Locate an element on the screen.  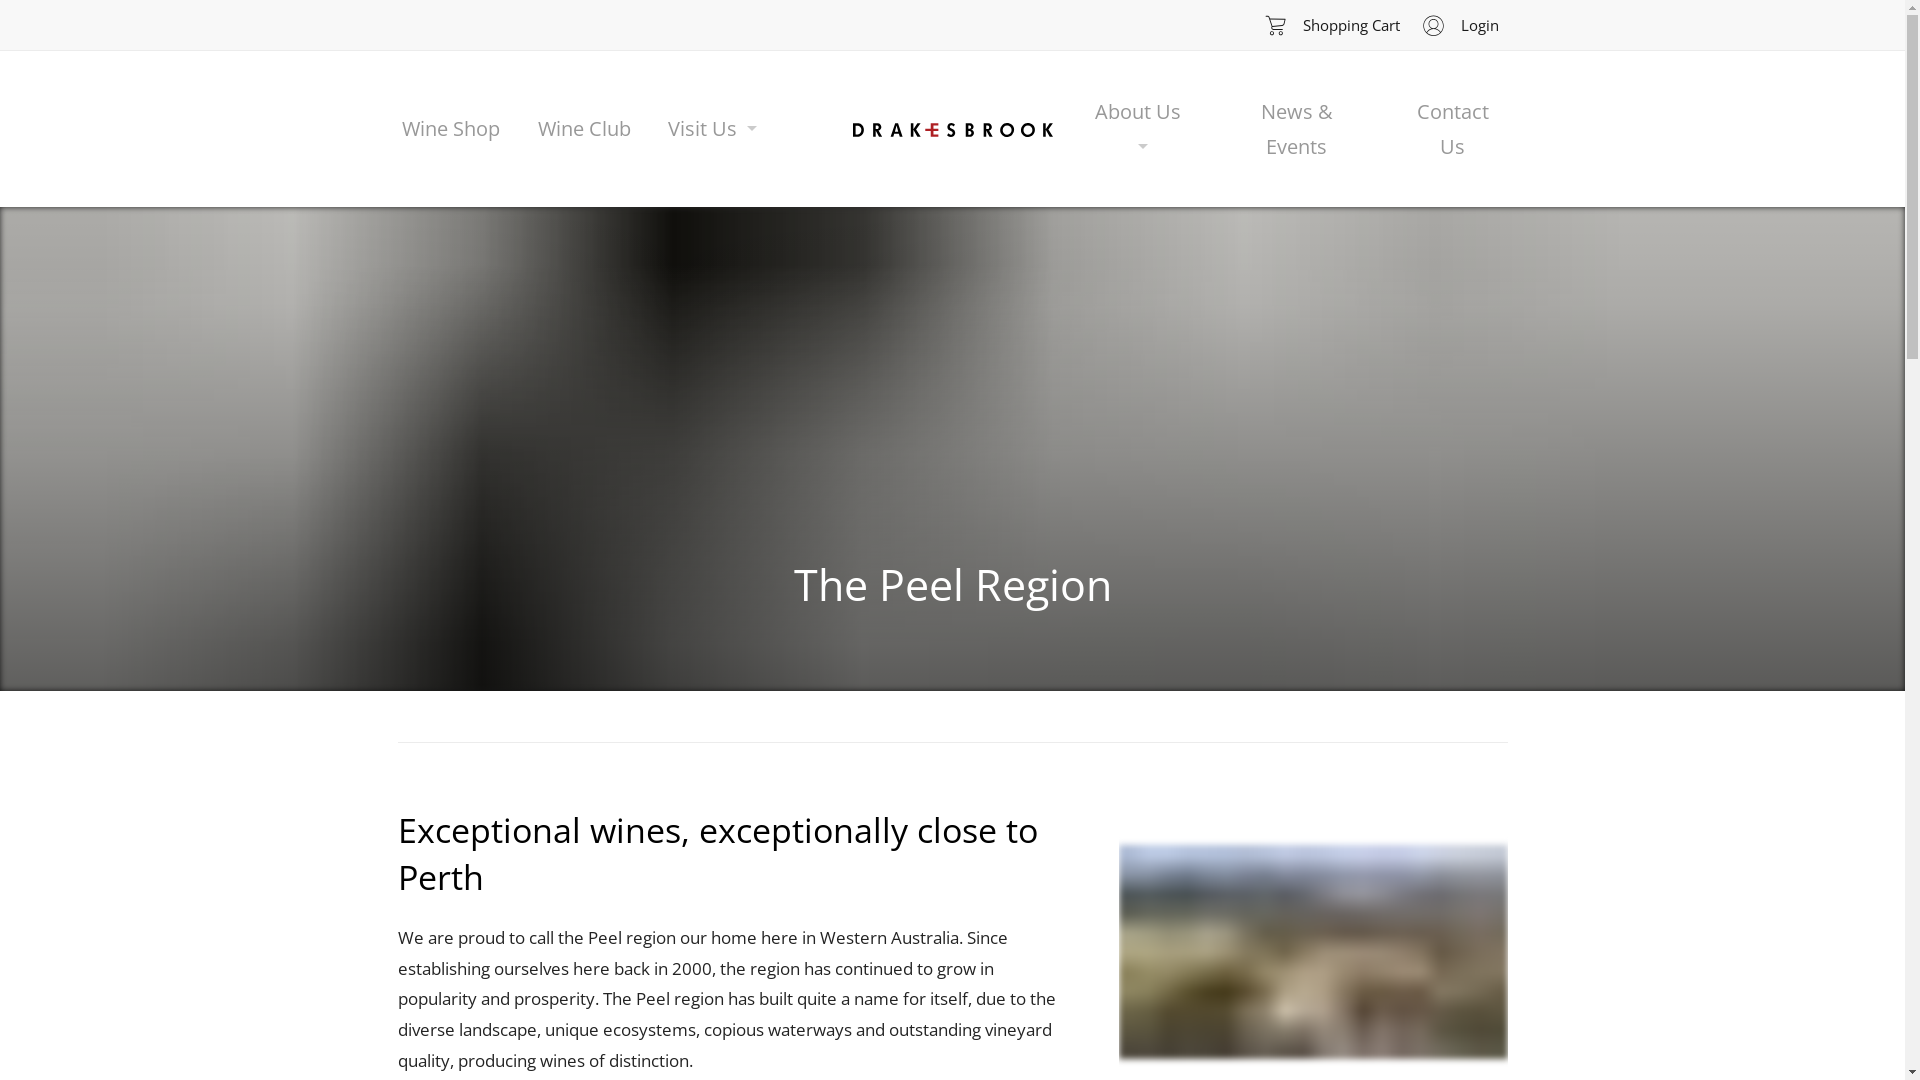
Contact Us is located at coordinates (1452, 132).